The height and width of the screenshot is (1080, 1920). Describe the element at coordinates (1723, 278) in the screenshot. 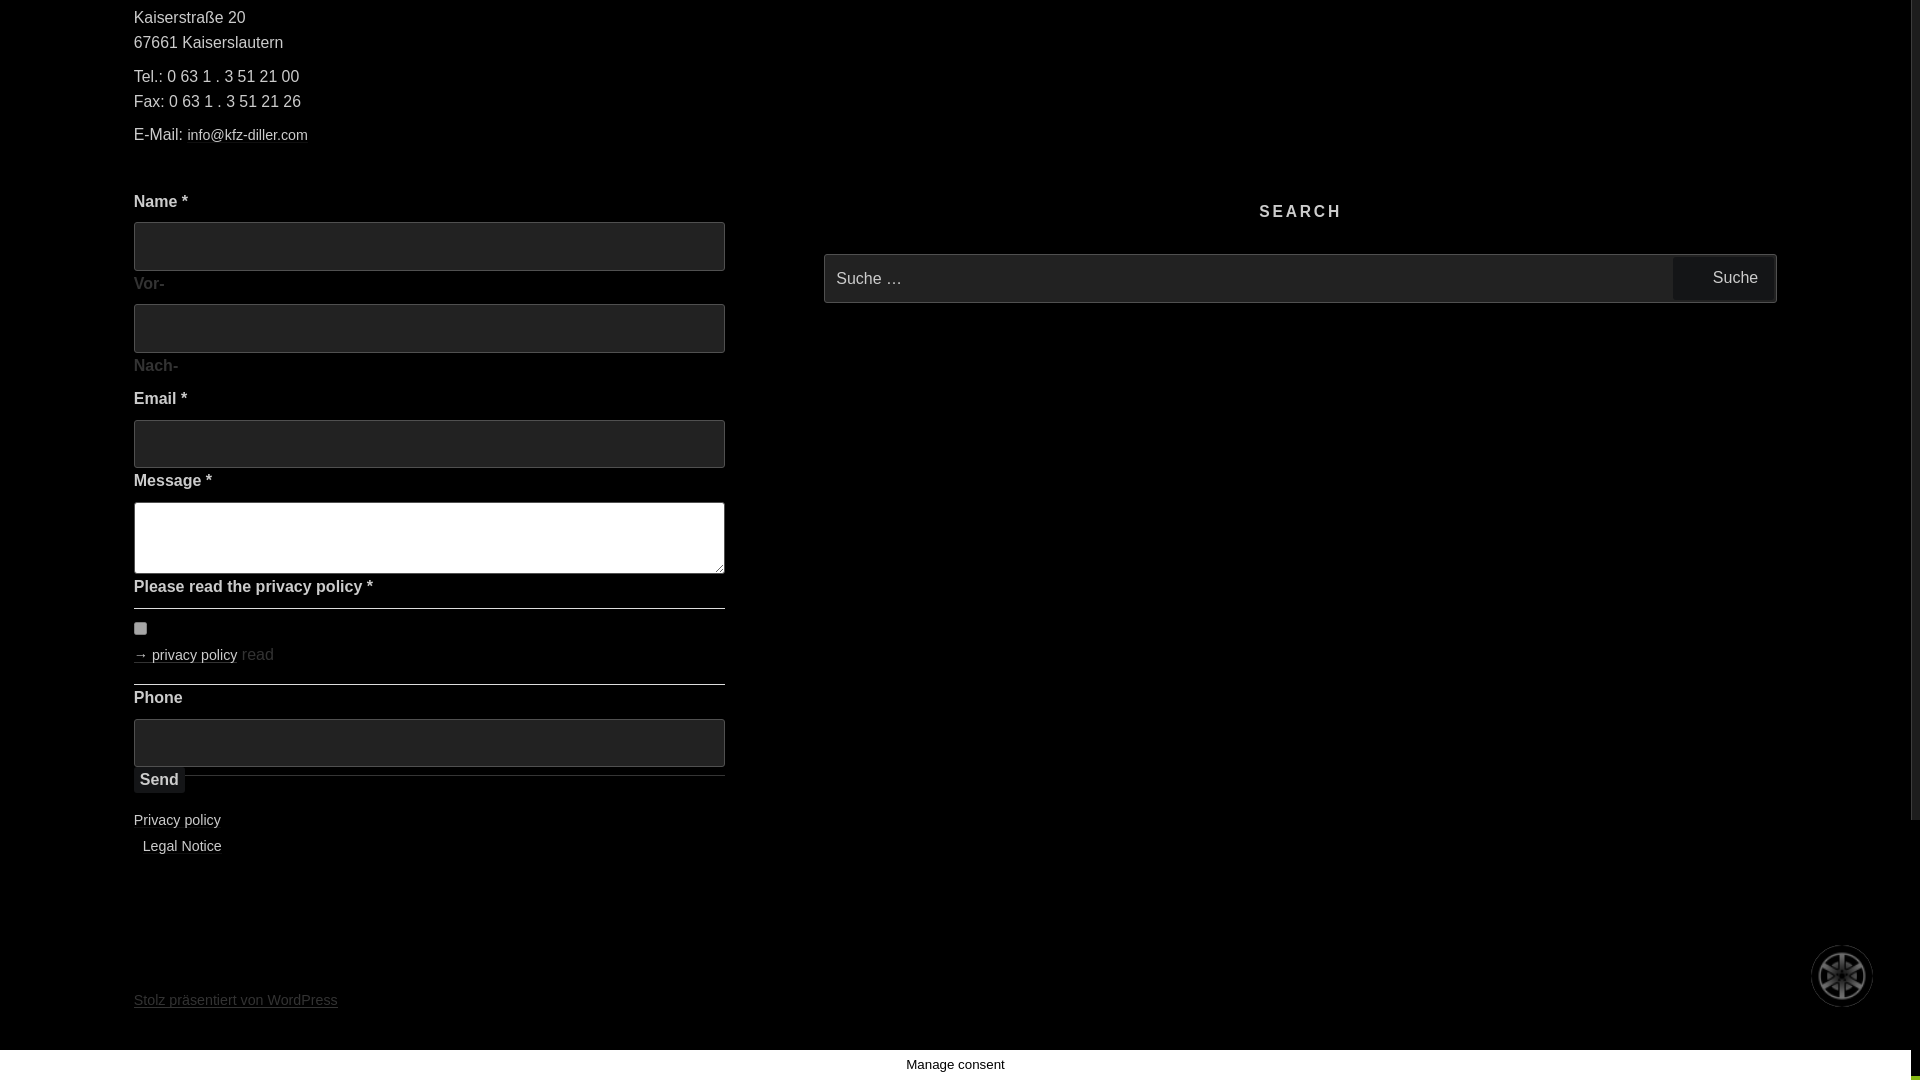

I see `Suche` at that location.